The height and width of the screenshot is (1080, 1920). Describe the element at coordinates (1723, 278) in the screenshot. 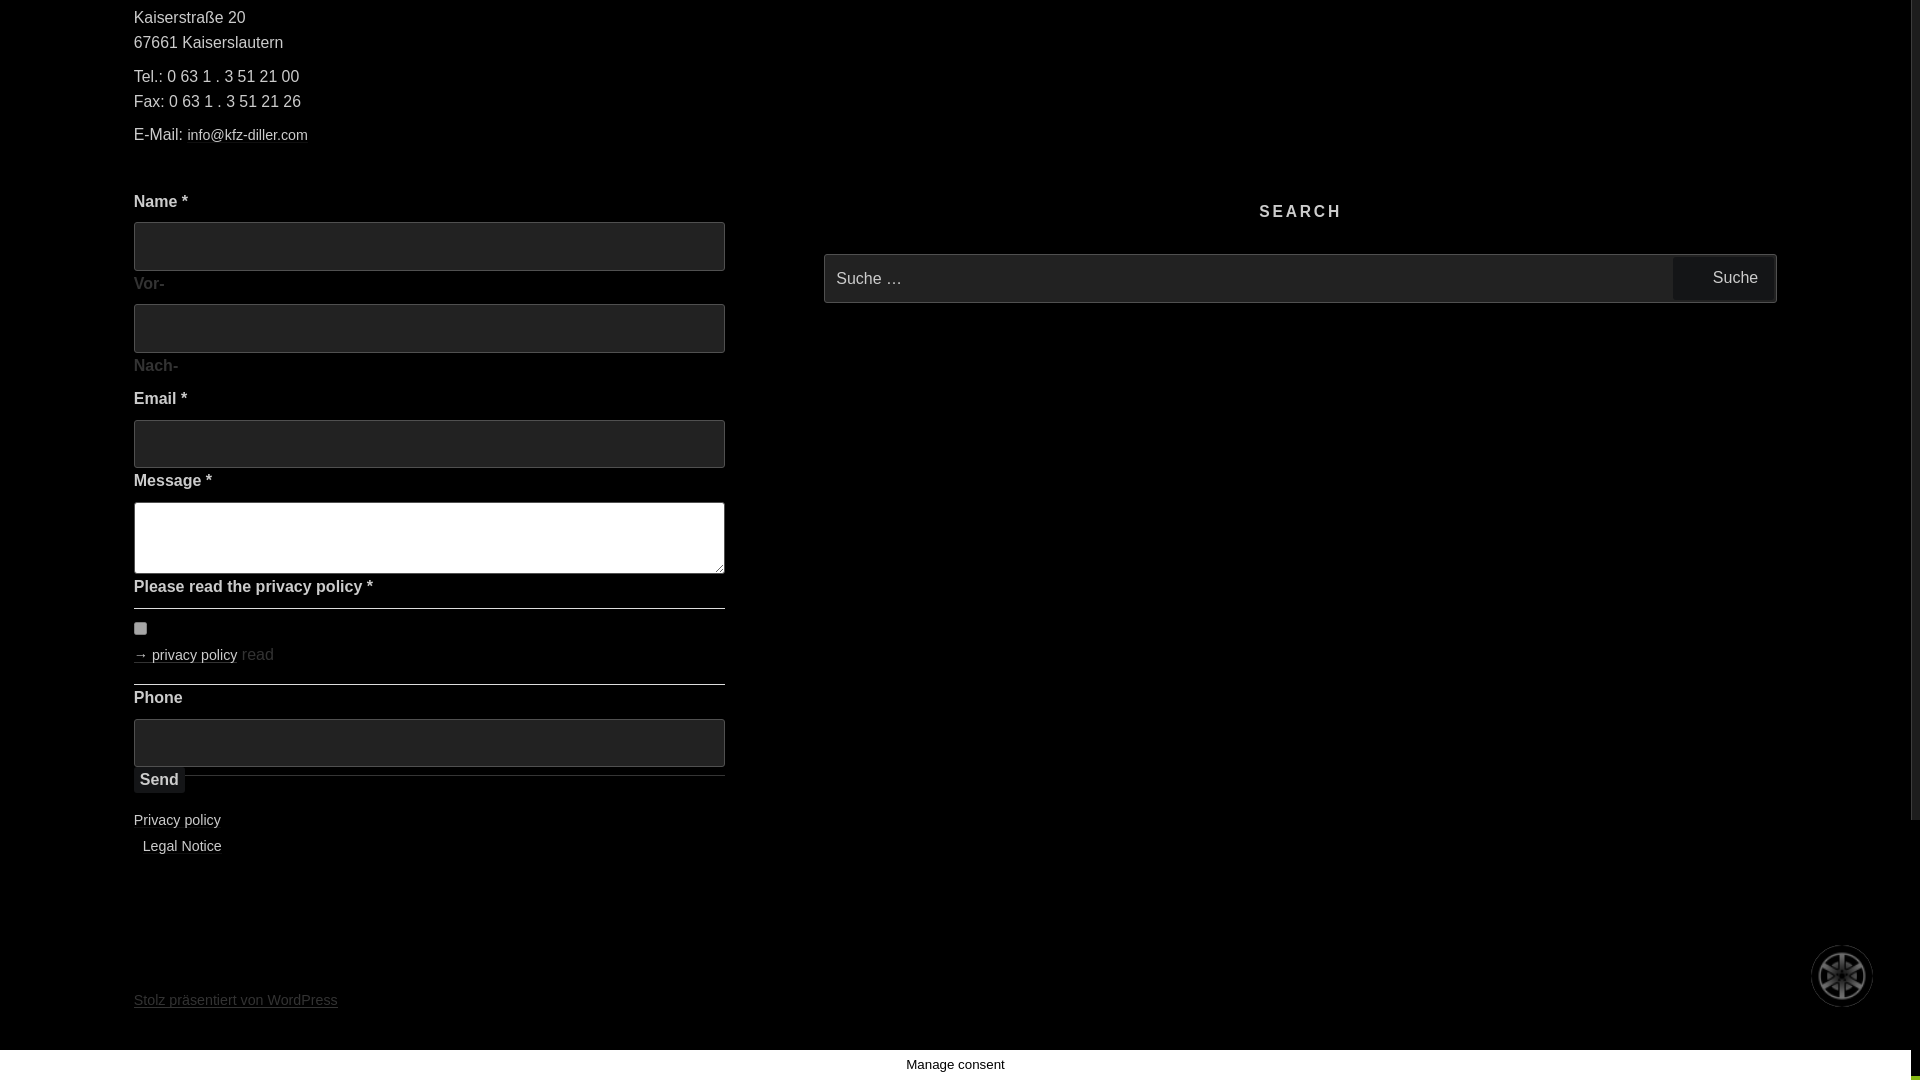

I see `Suche` at that location.